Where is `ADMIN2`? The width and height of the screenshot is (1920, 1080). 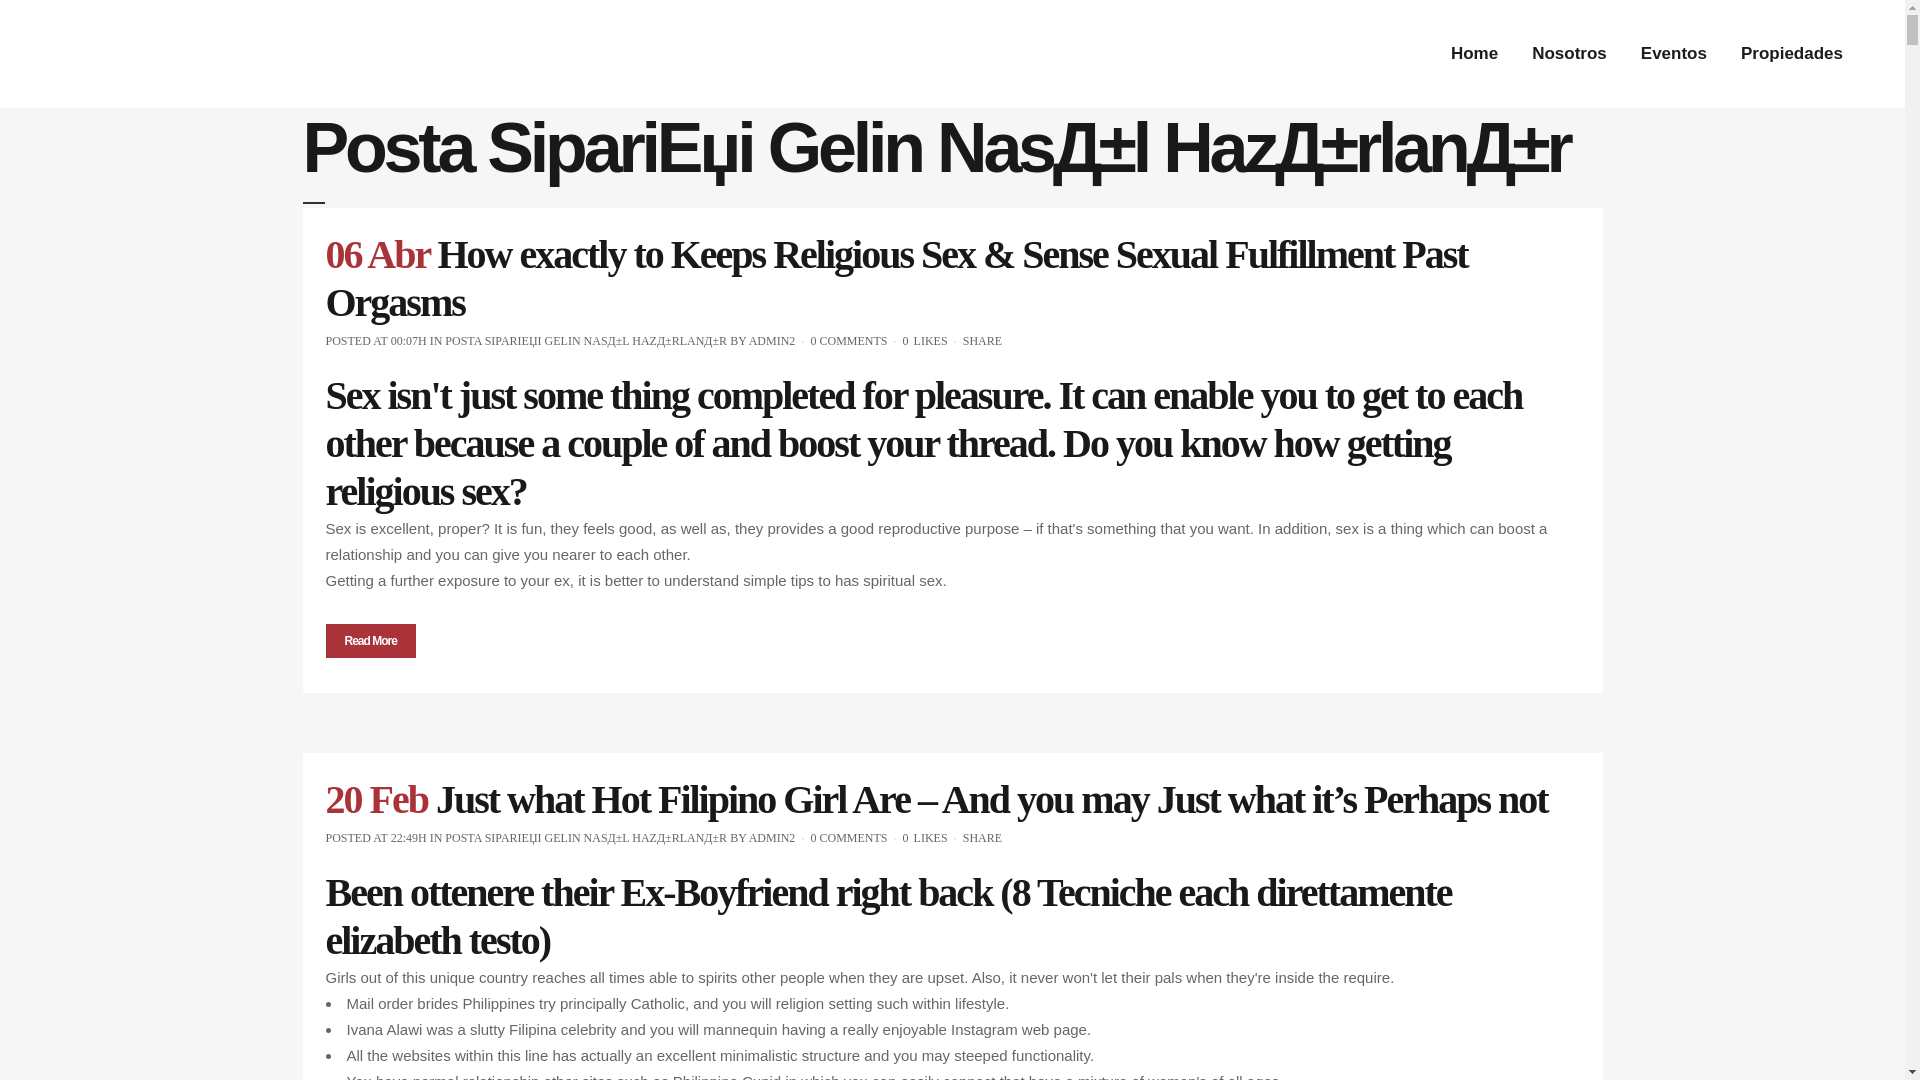 ADMIN2 is located at coordinates (772, 340).